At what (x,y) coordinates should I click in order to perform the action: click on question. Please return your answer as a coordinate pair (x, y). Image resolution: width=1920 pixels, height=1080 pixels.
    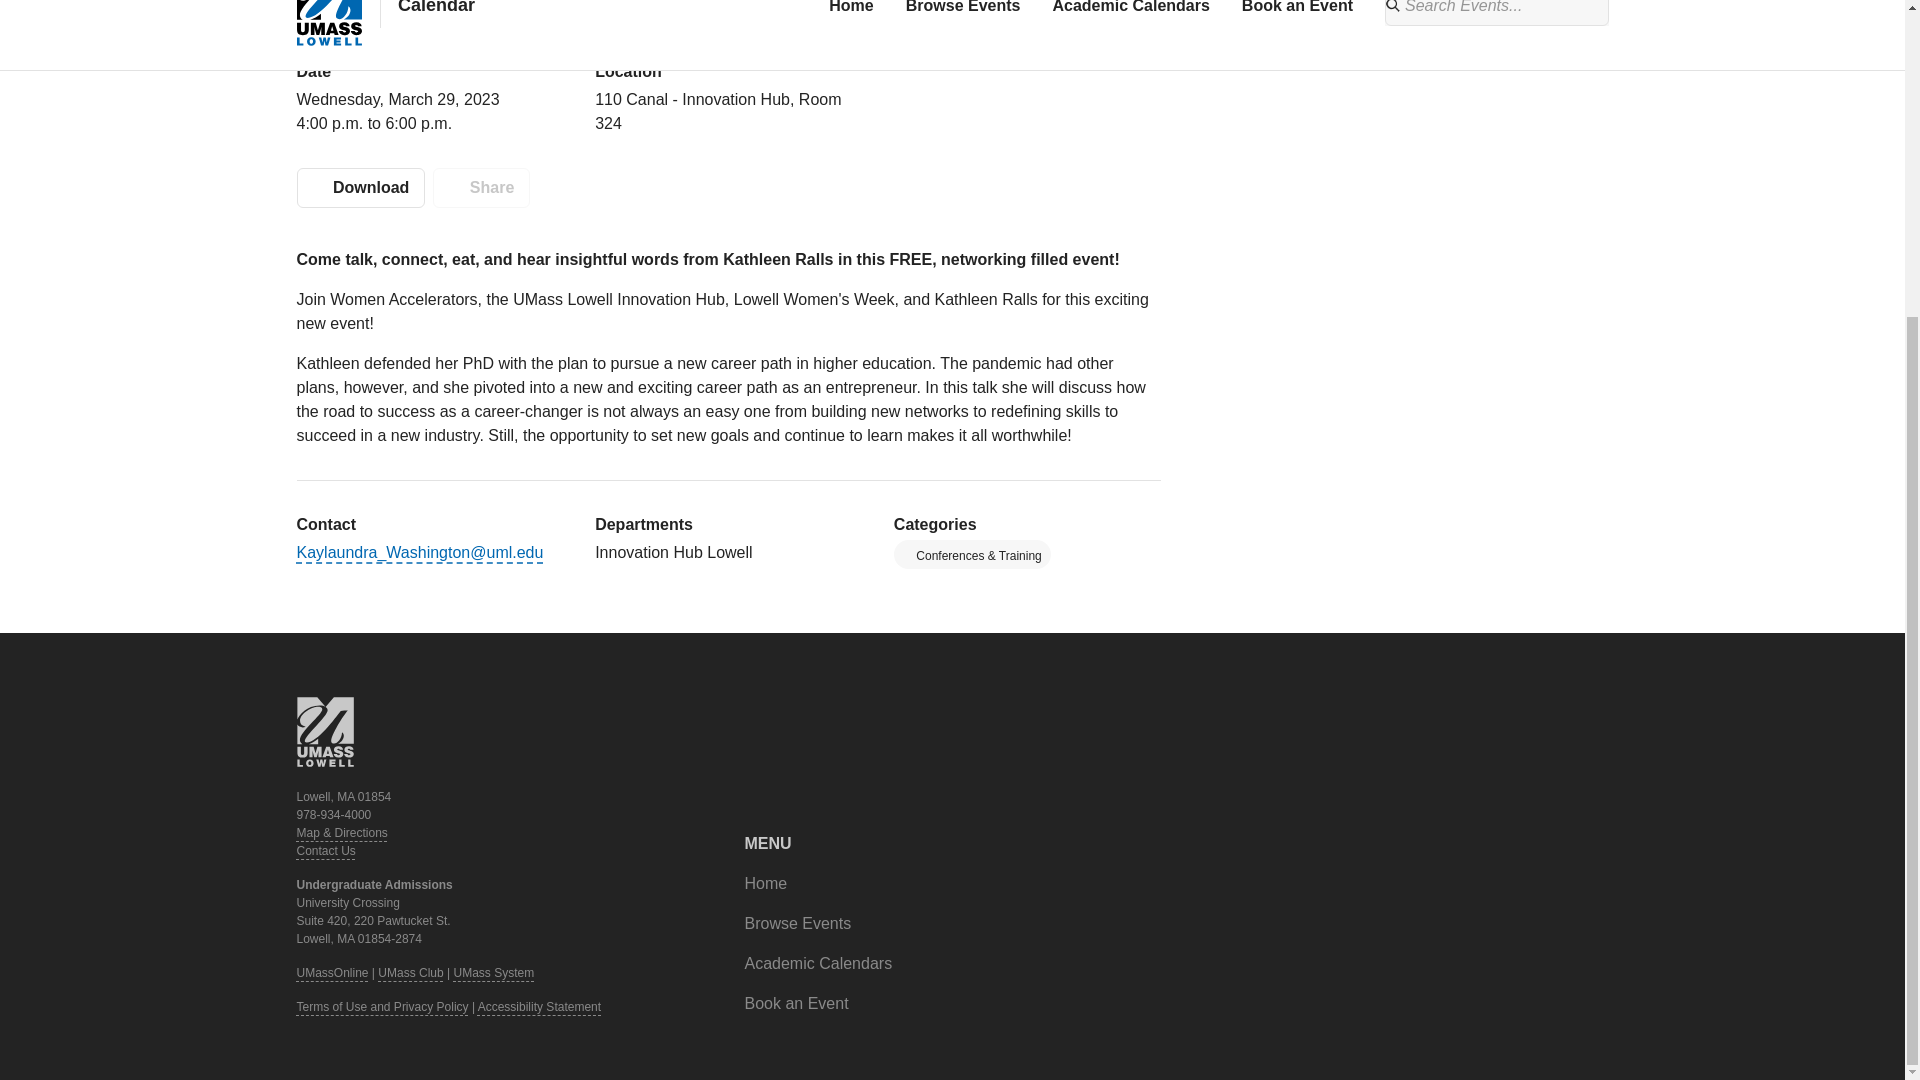
    Looking at the image, I should click on (325, 850).